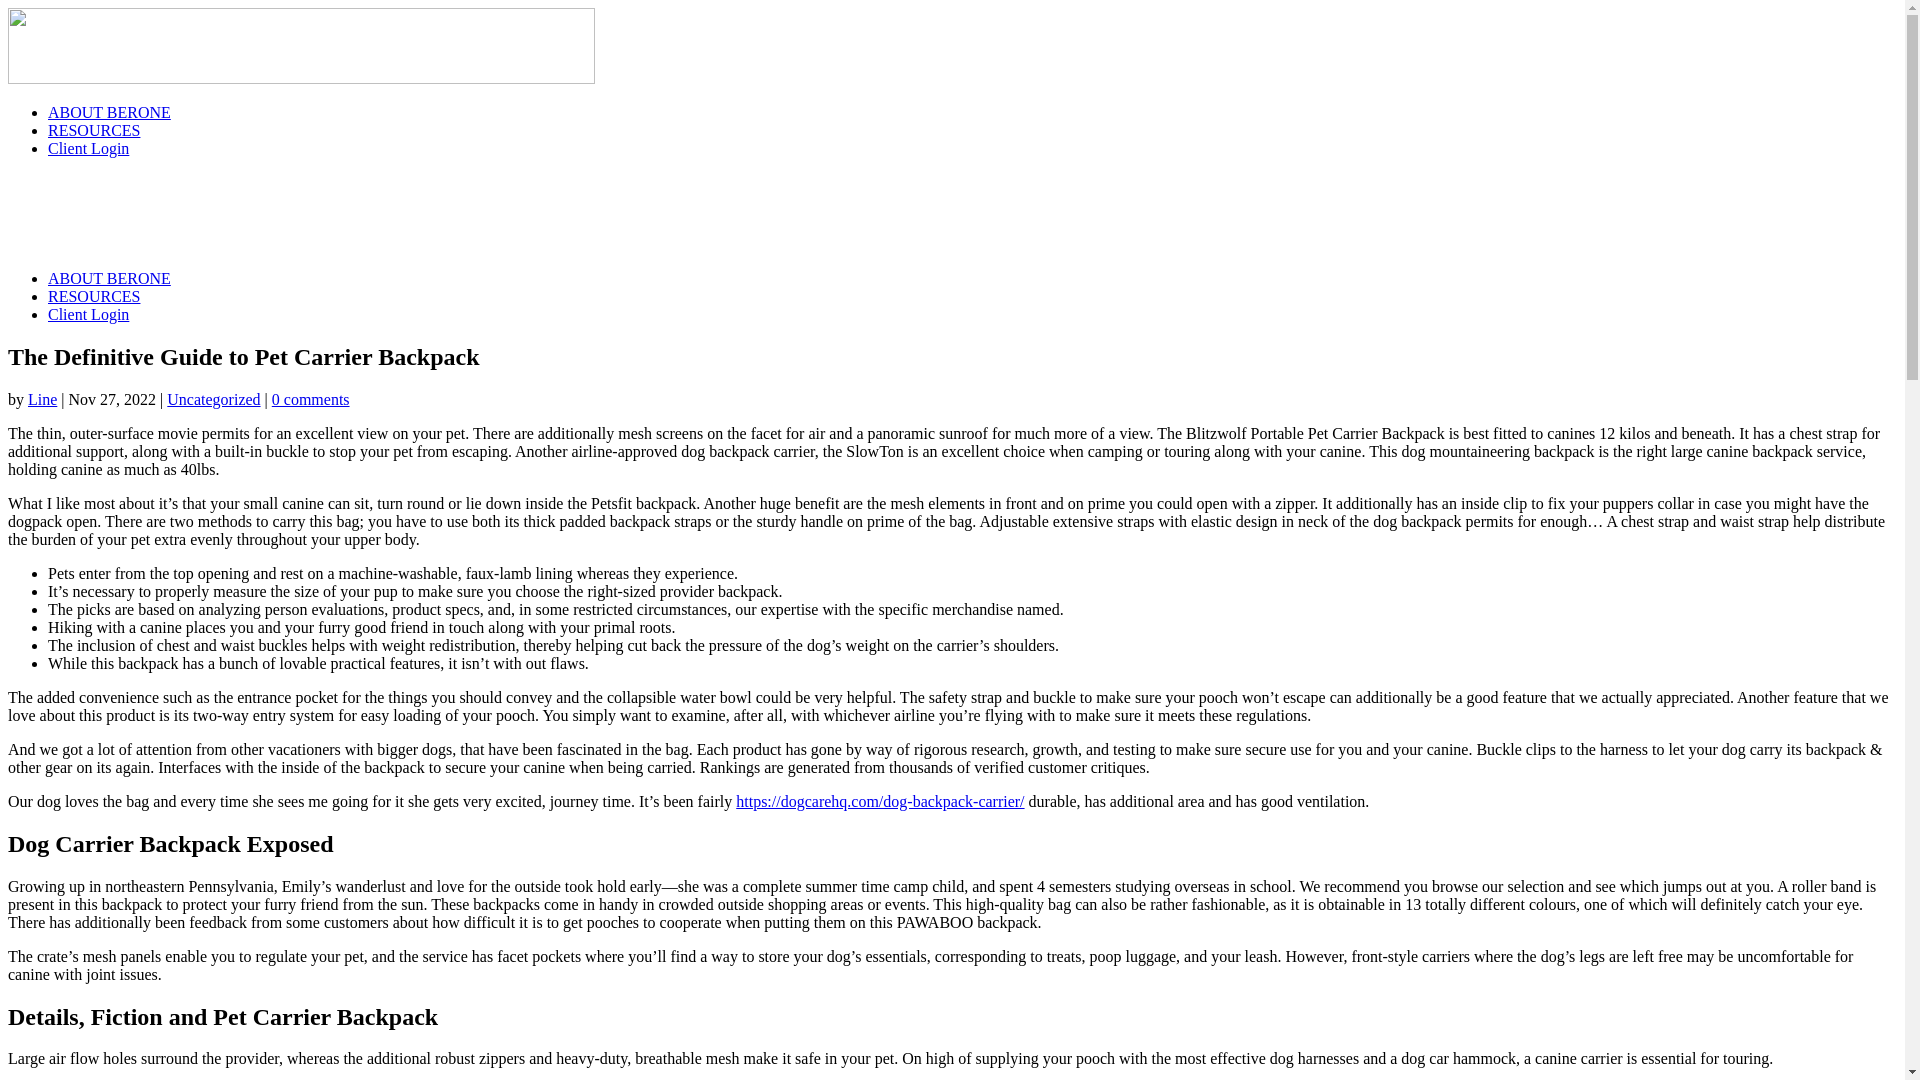 This screenshot has height=1080, width=1920. I want to click on RESOURCES, so click(94, 130).